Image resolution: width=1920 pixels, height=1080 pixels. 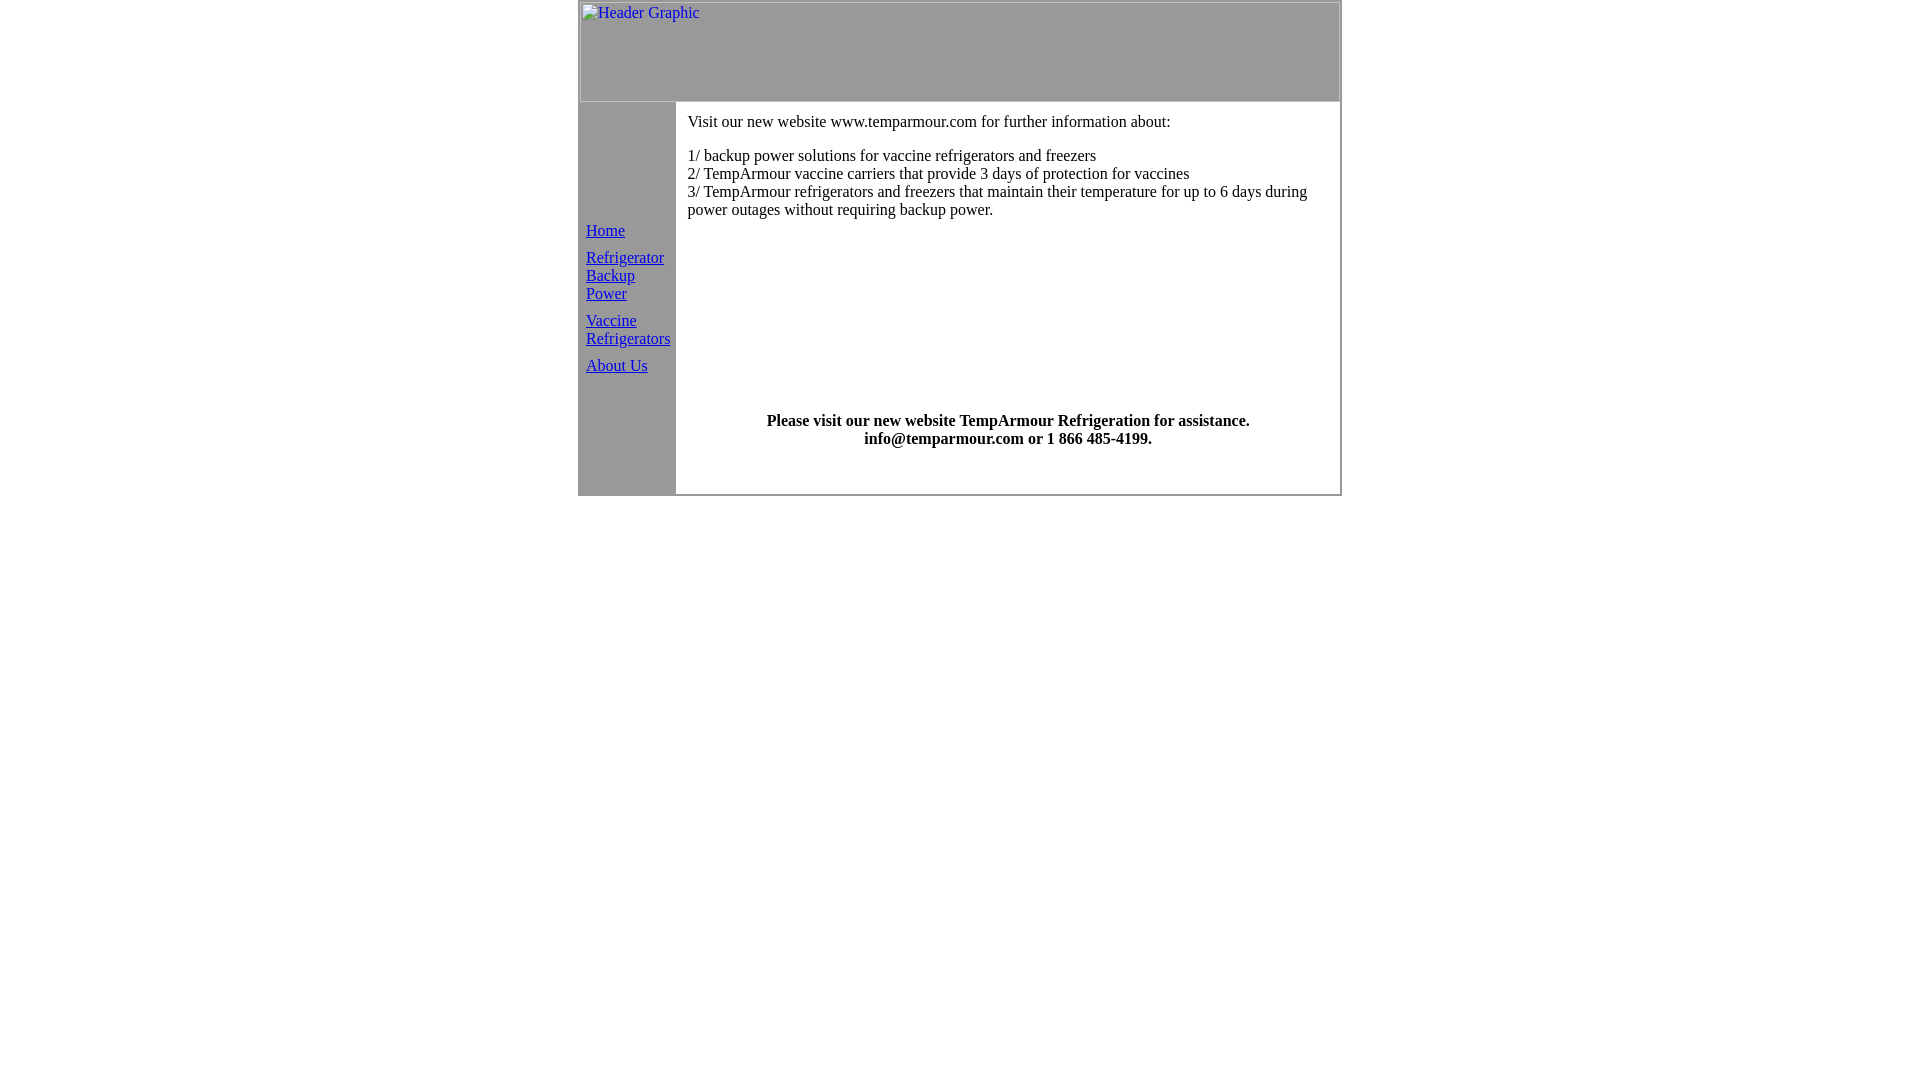 I want to click on Home, so click(x=606, y=230).